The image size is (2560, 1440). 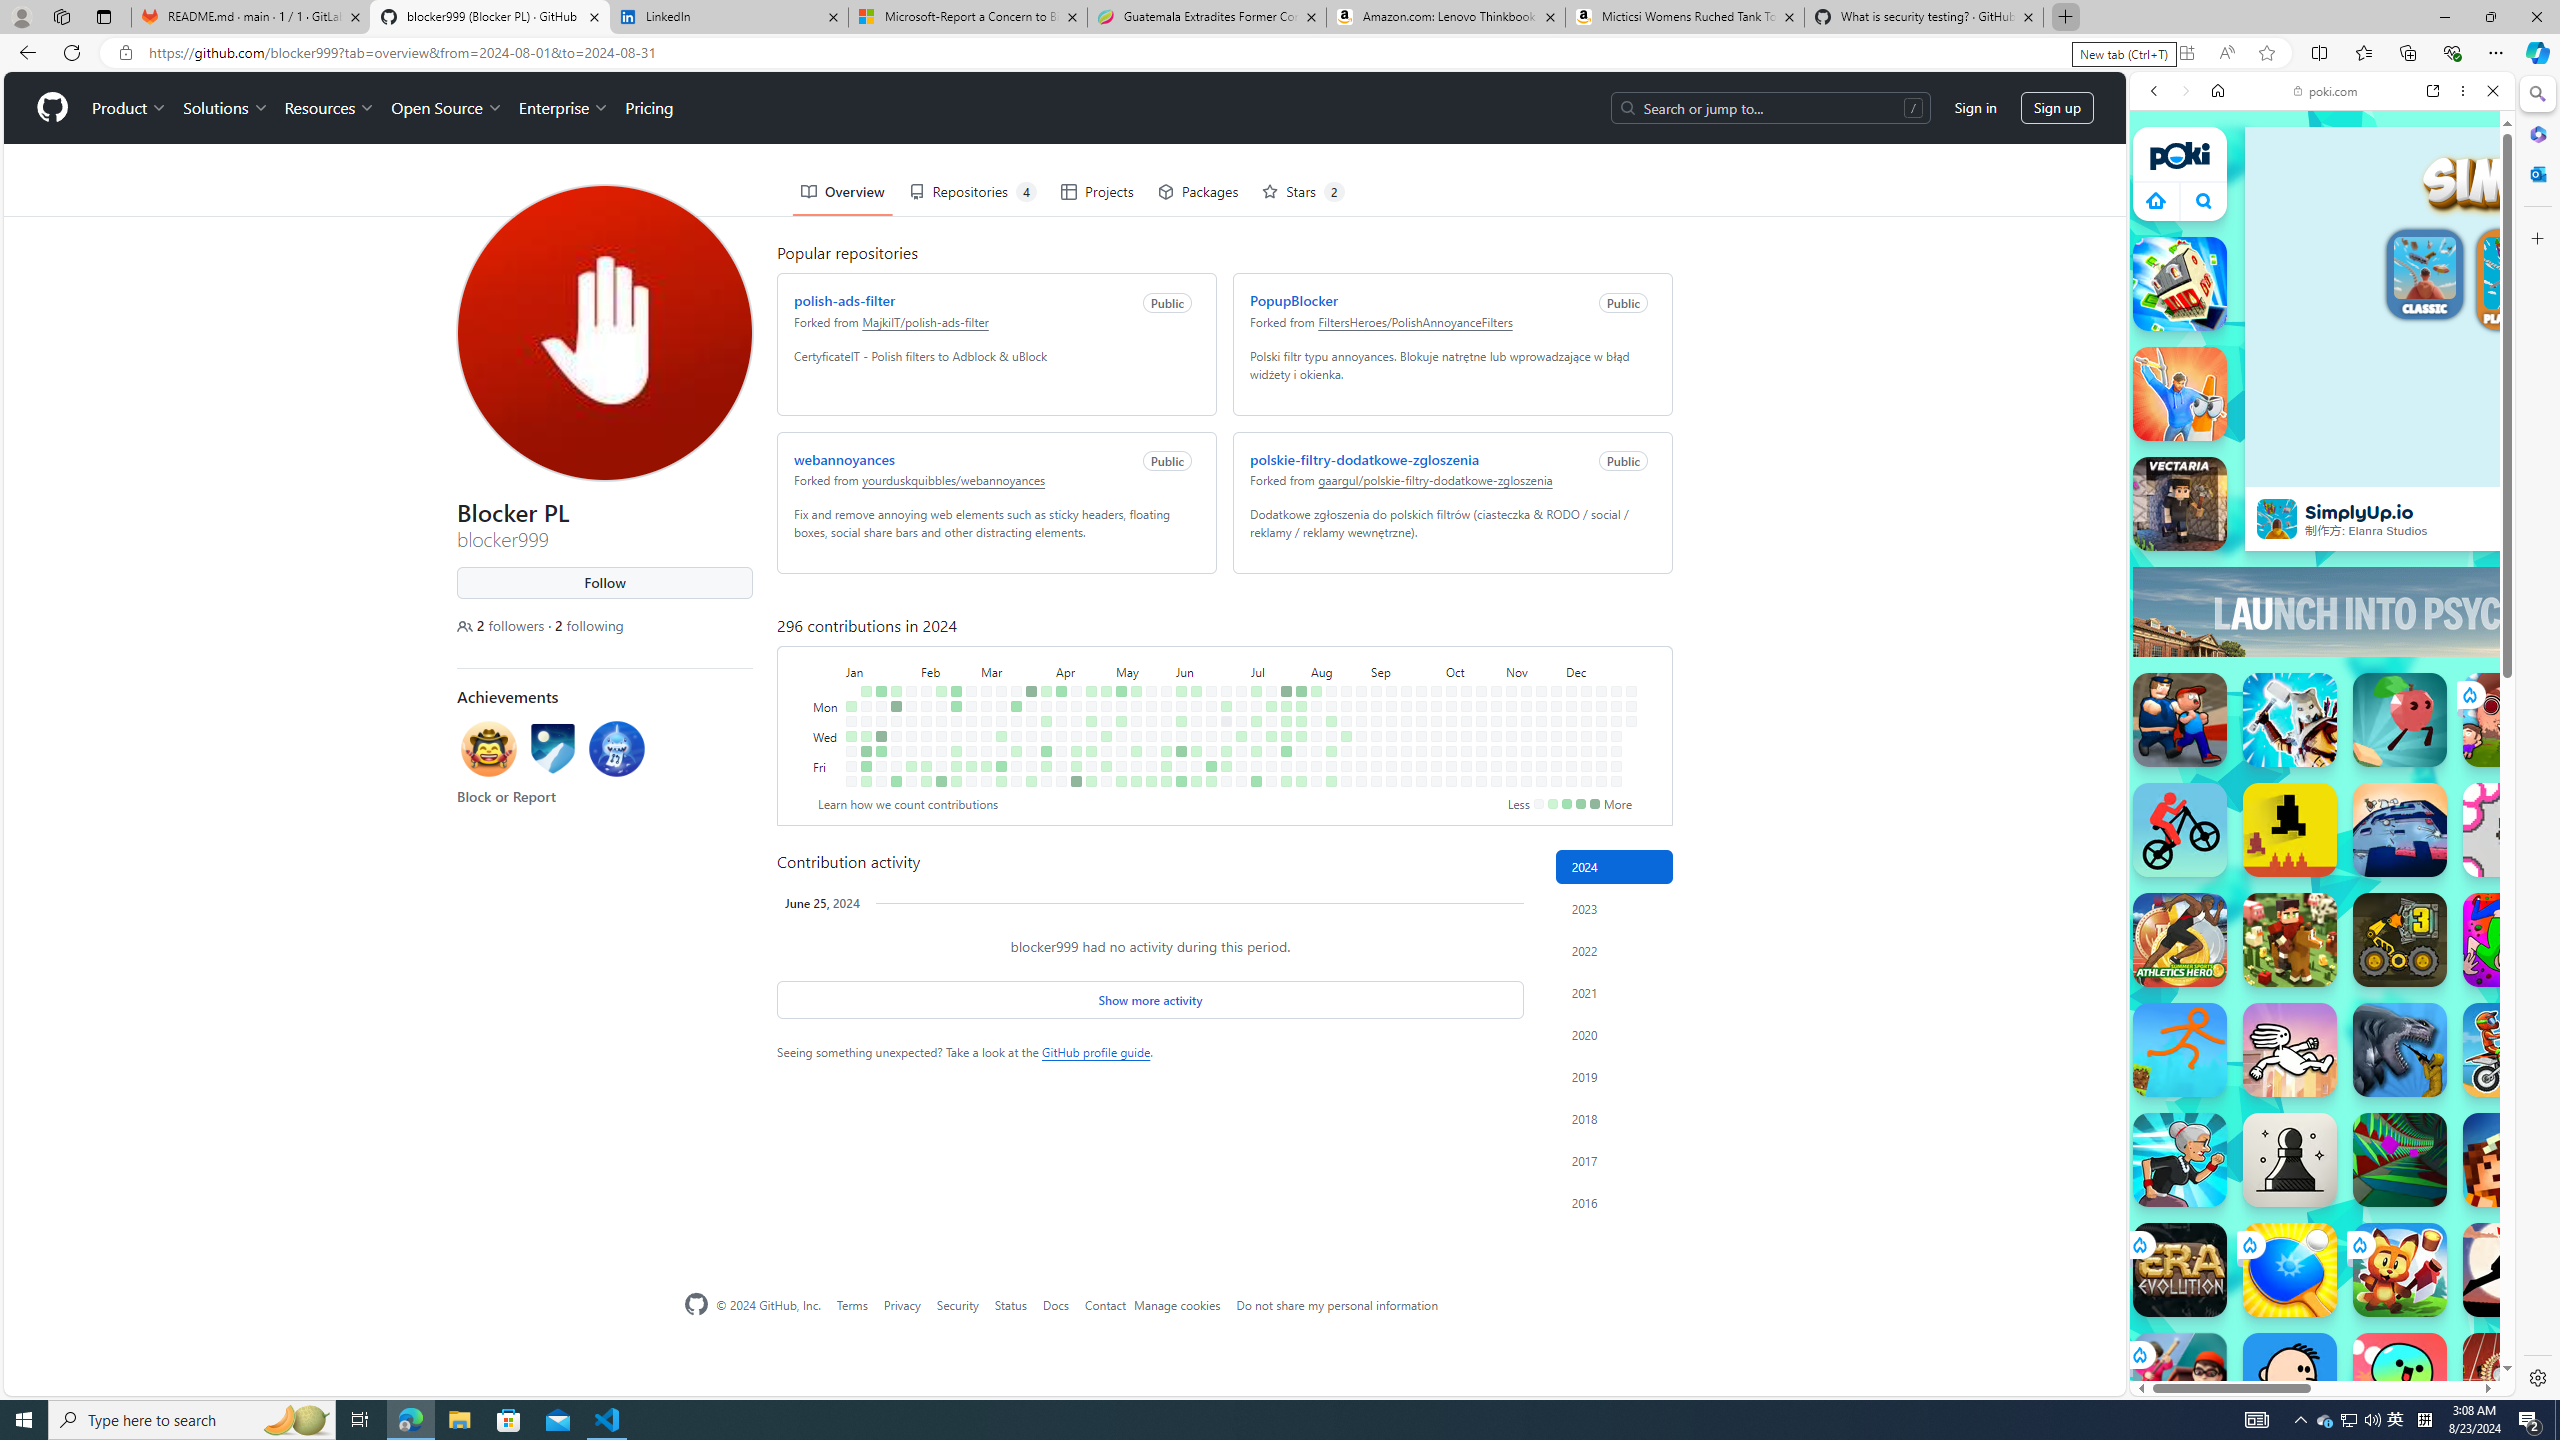 What do you see at coordinates (1167, 706) in the screenshot?
I see `No contributions on May 27th.` at bounding box center [1167, 706].